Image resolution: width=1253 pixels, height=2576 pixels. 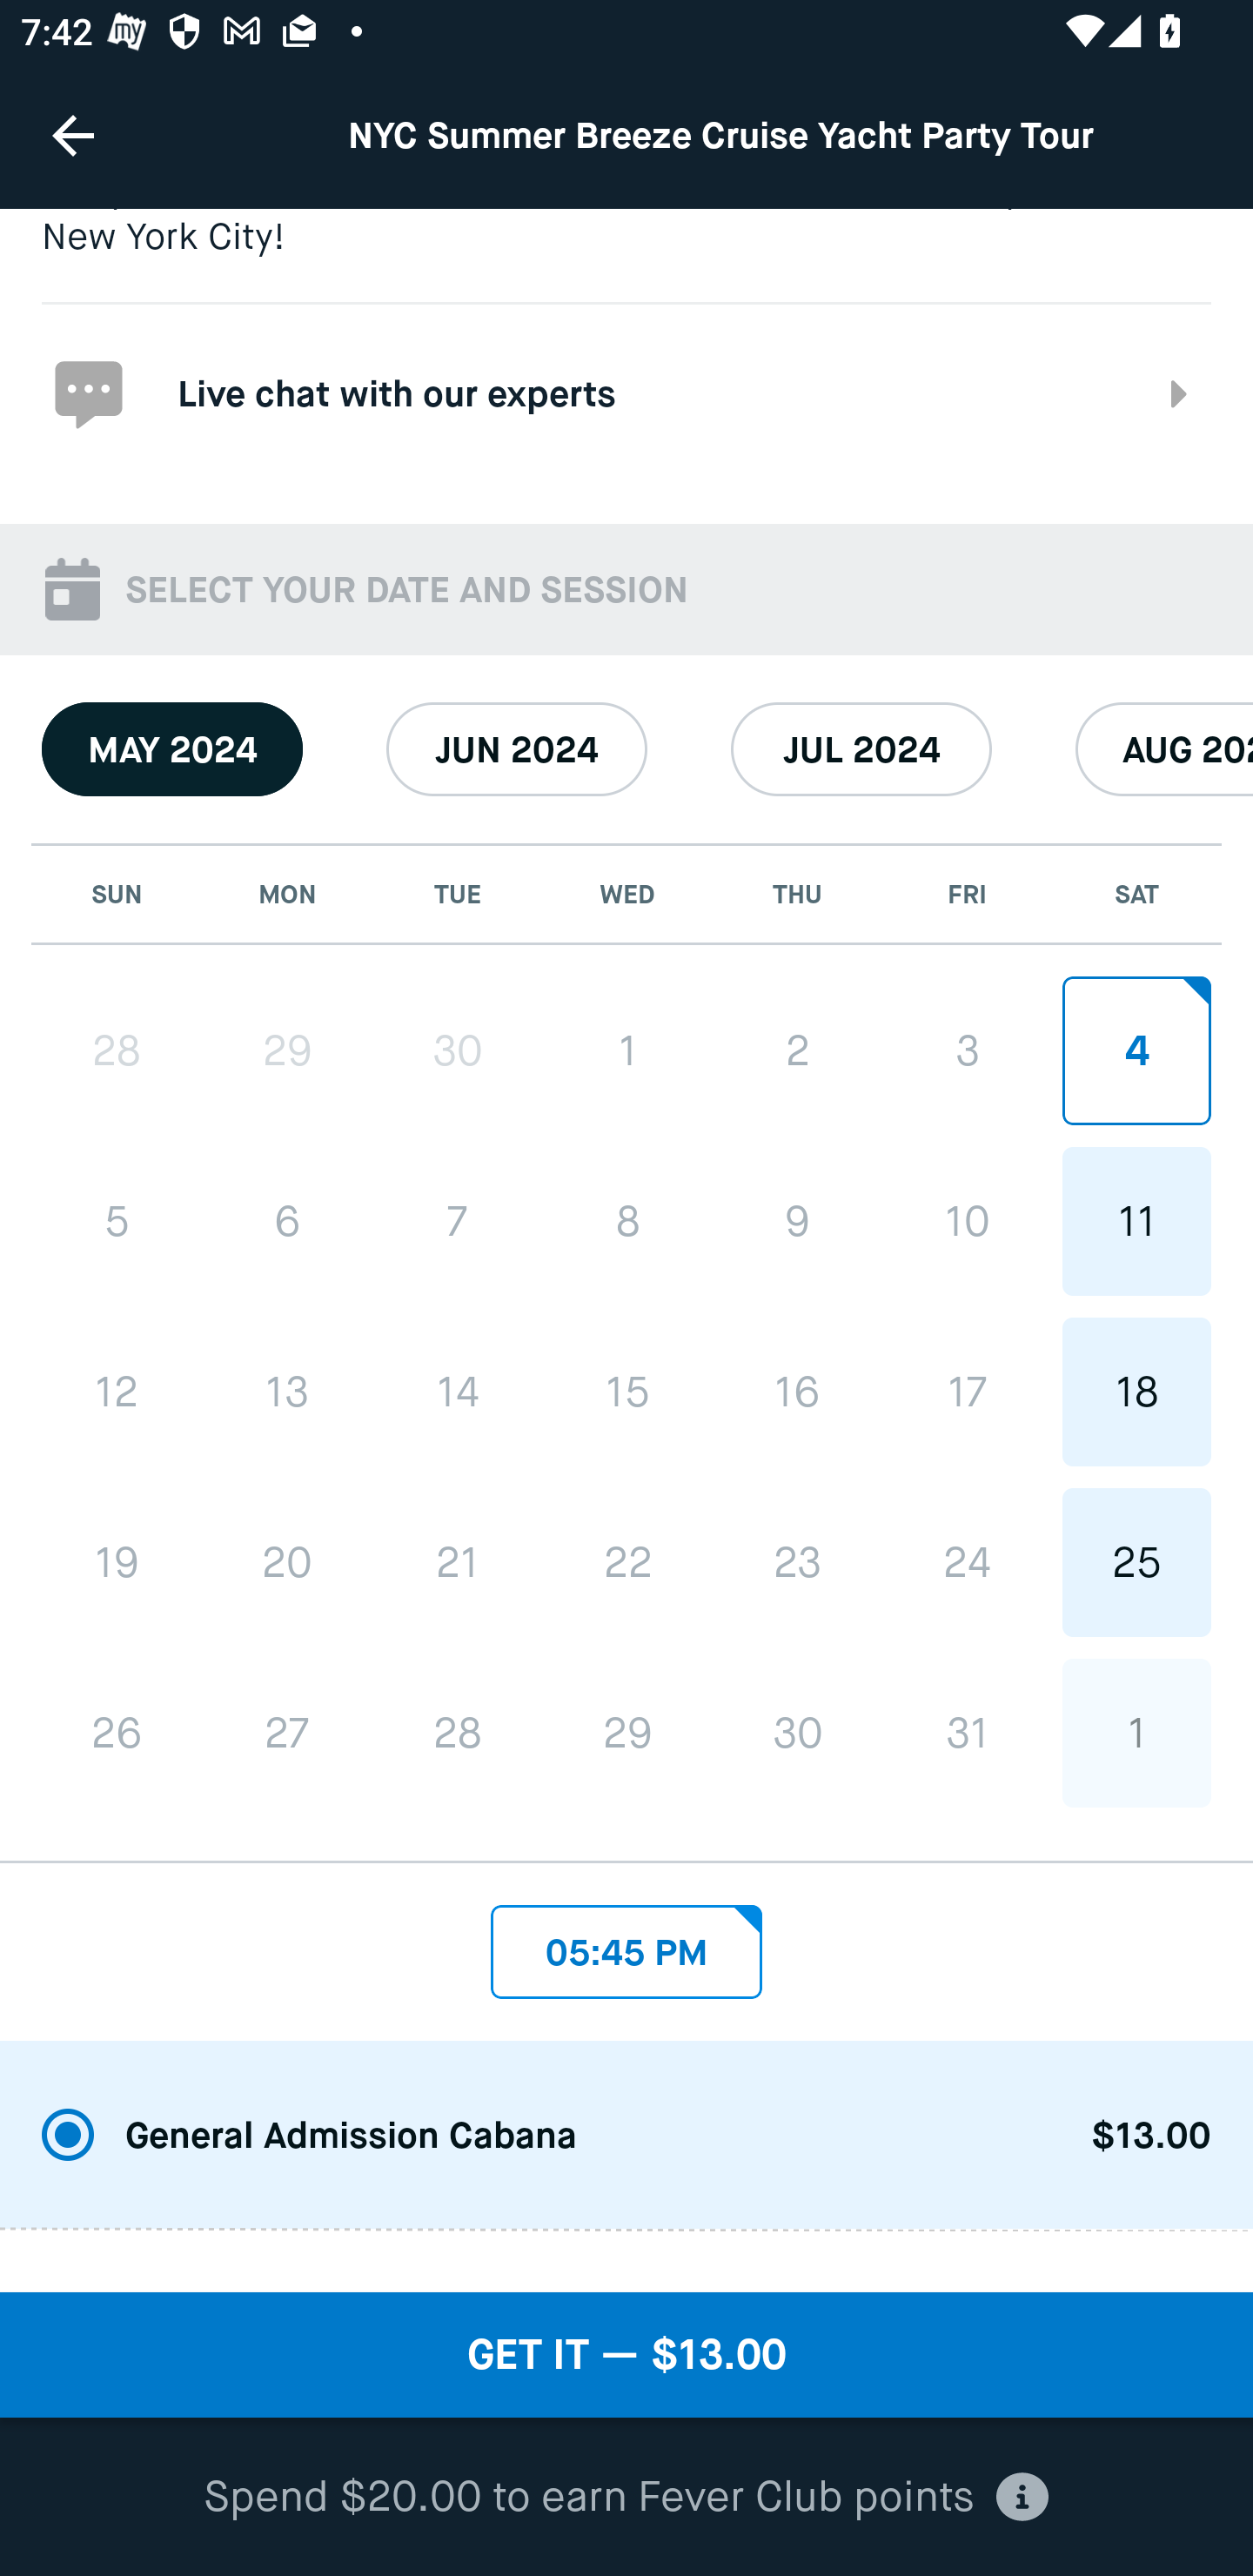 I want to click on Navigate up, so click(x=73, y=135).